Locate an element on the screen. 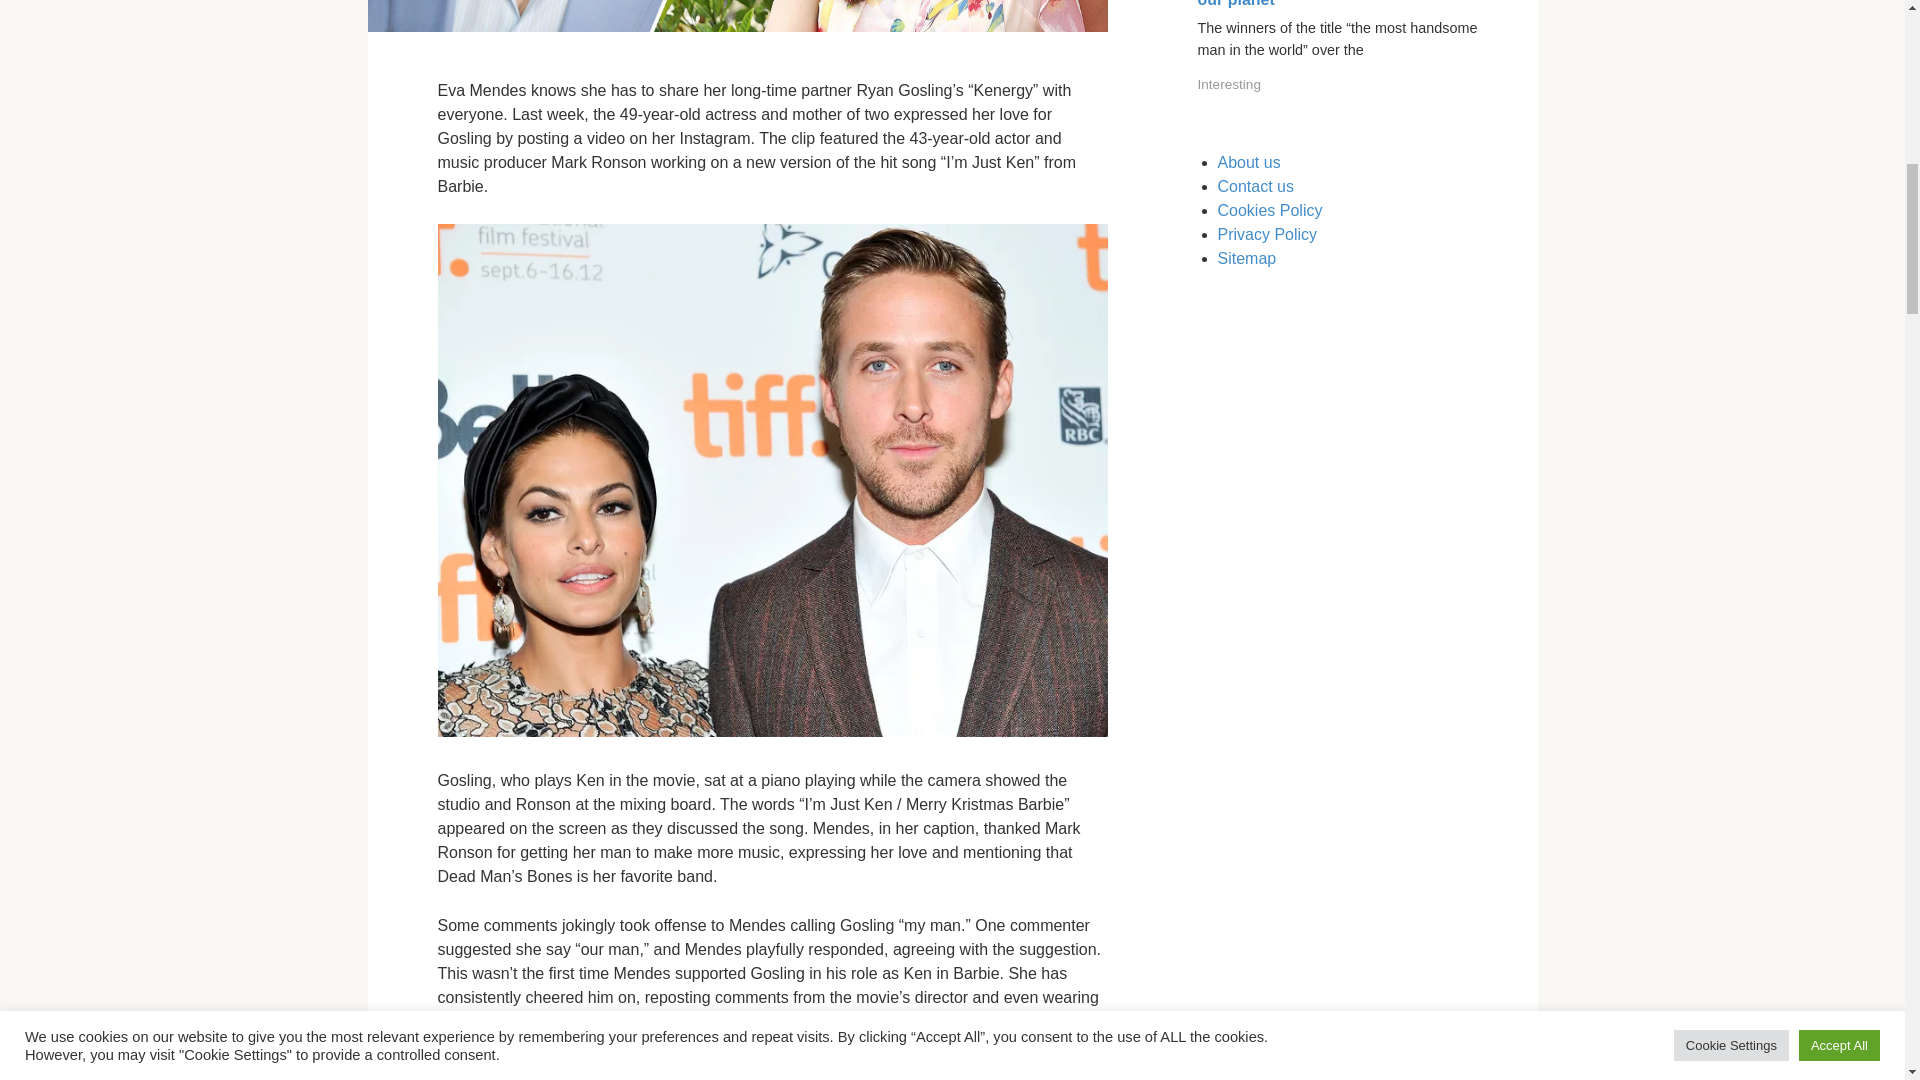 This screenshot has width=1920, height=1080. Contact us is located at coordinates (1256, 186).